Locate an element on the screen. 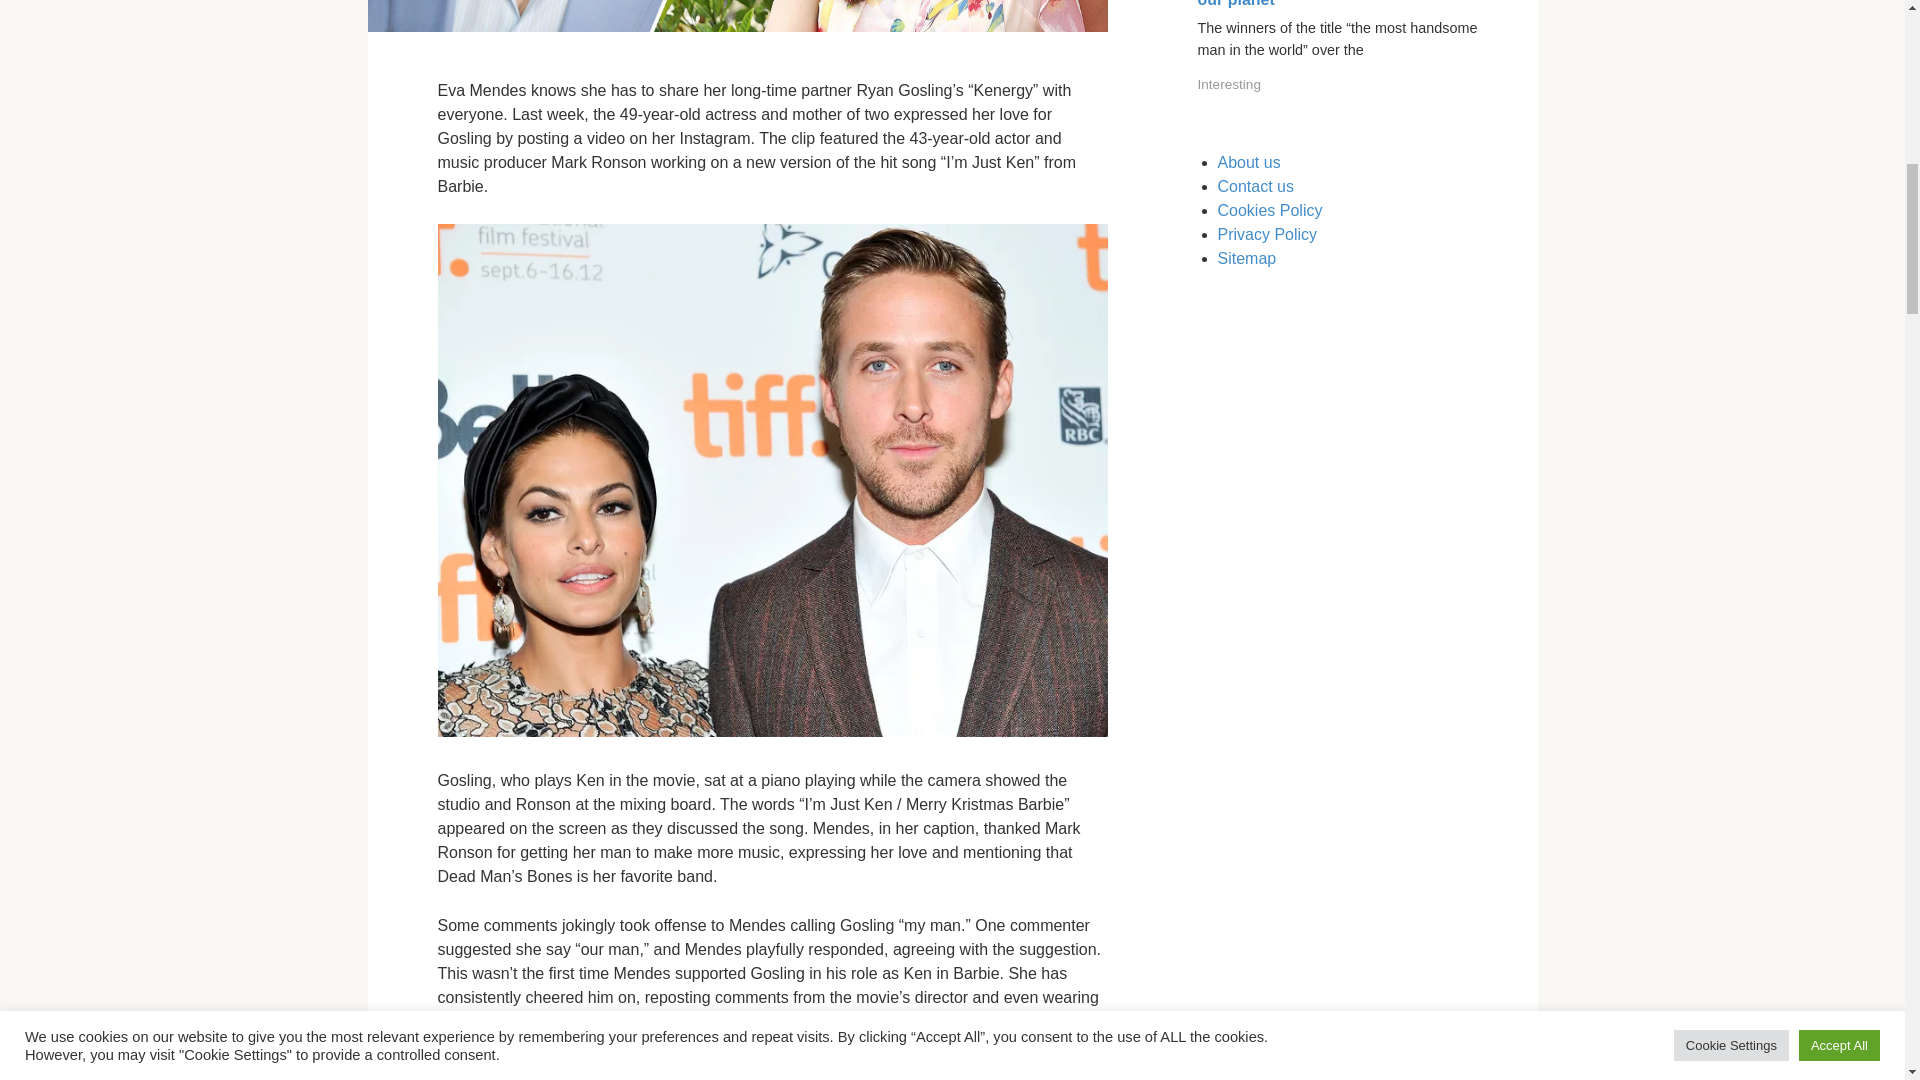 This screenshot has width=1920, height=1080. Contact us is located at coordinates (1256, 186).